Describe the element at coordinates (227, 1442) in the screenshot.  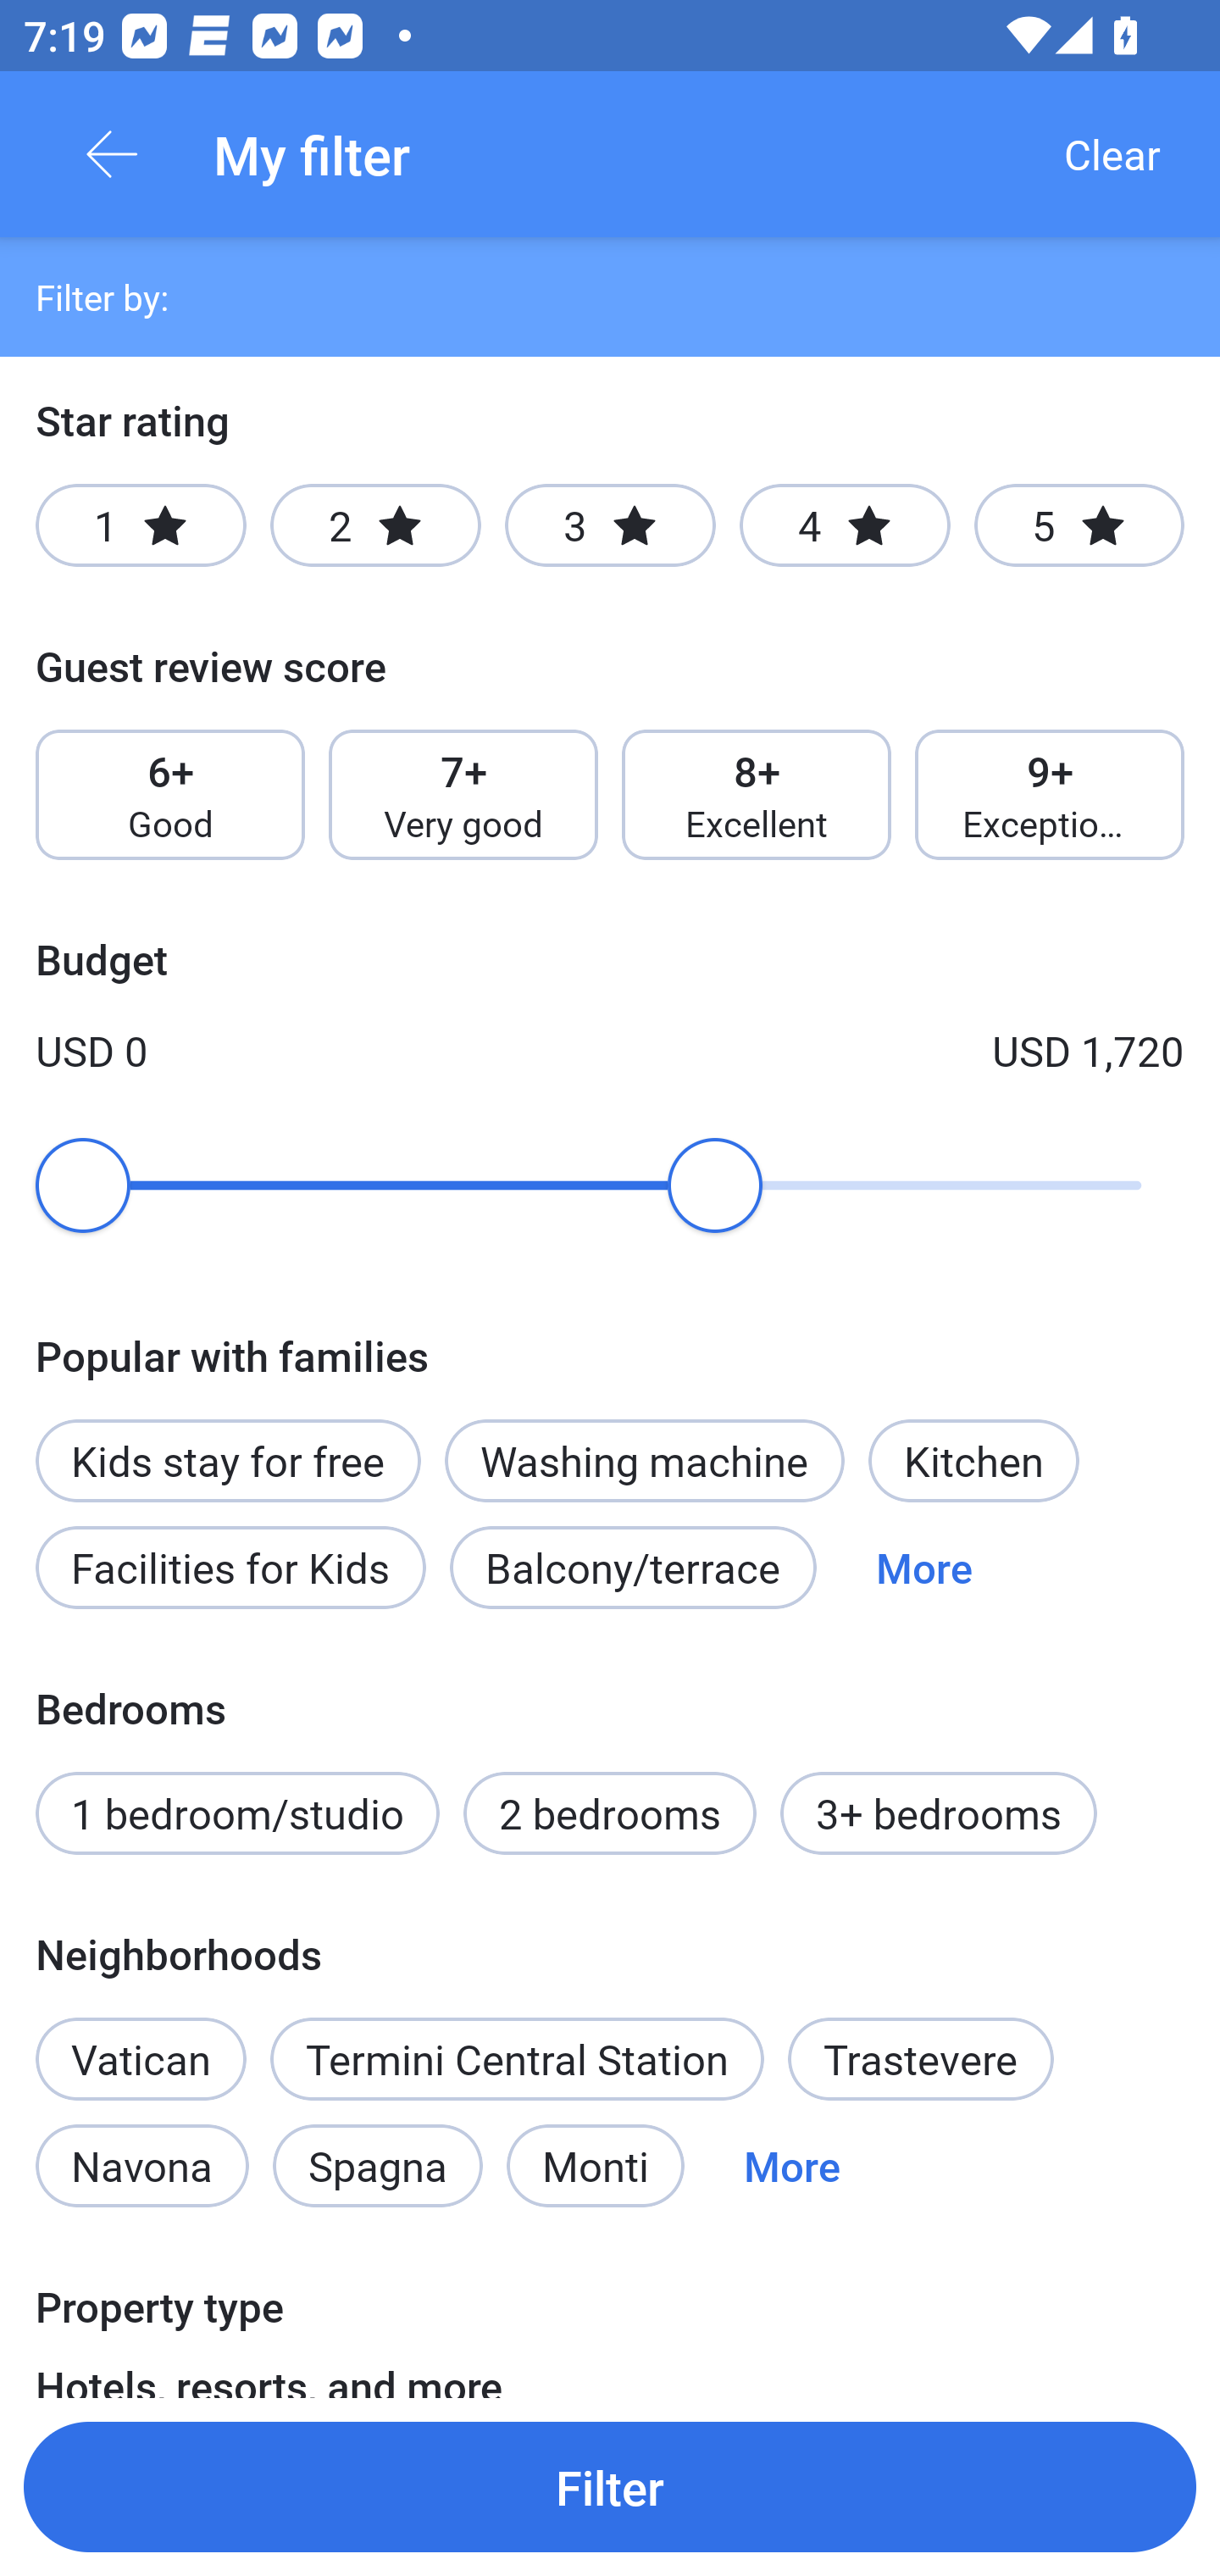
I see `Kids stay for free` at that location.